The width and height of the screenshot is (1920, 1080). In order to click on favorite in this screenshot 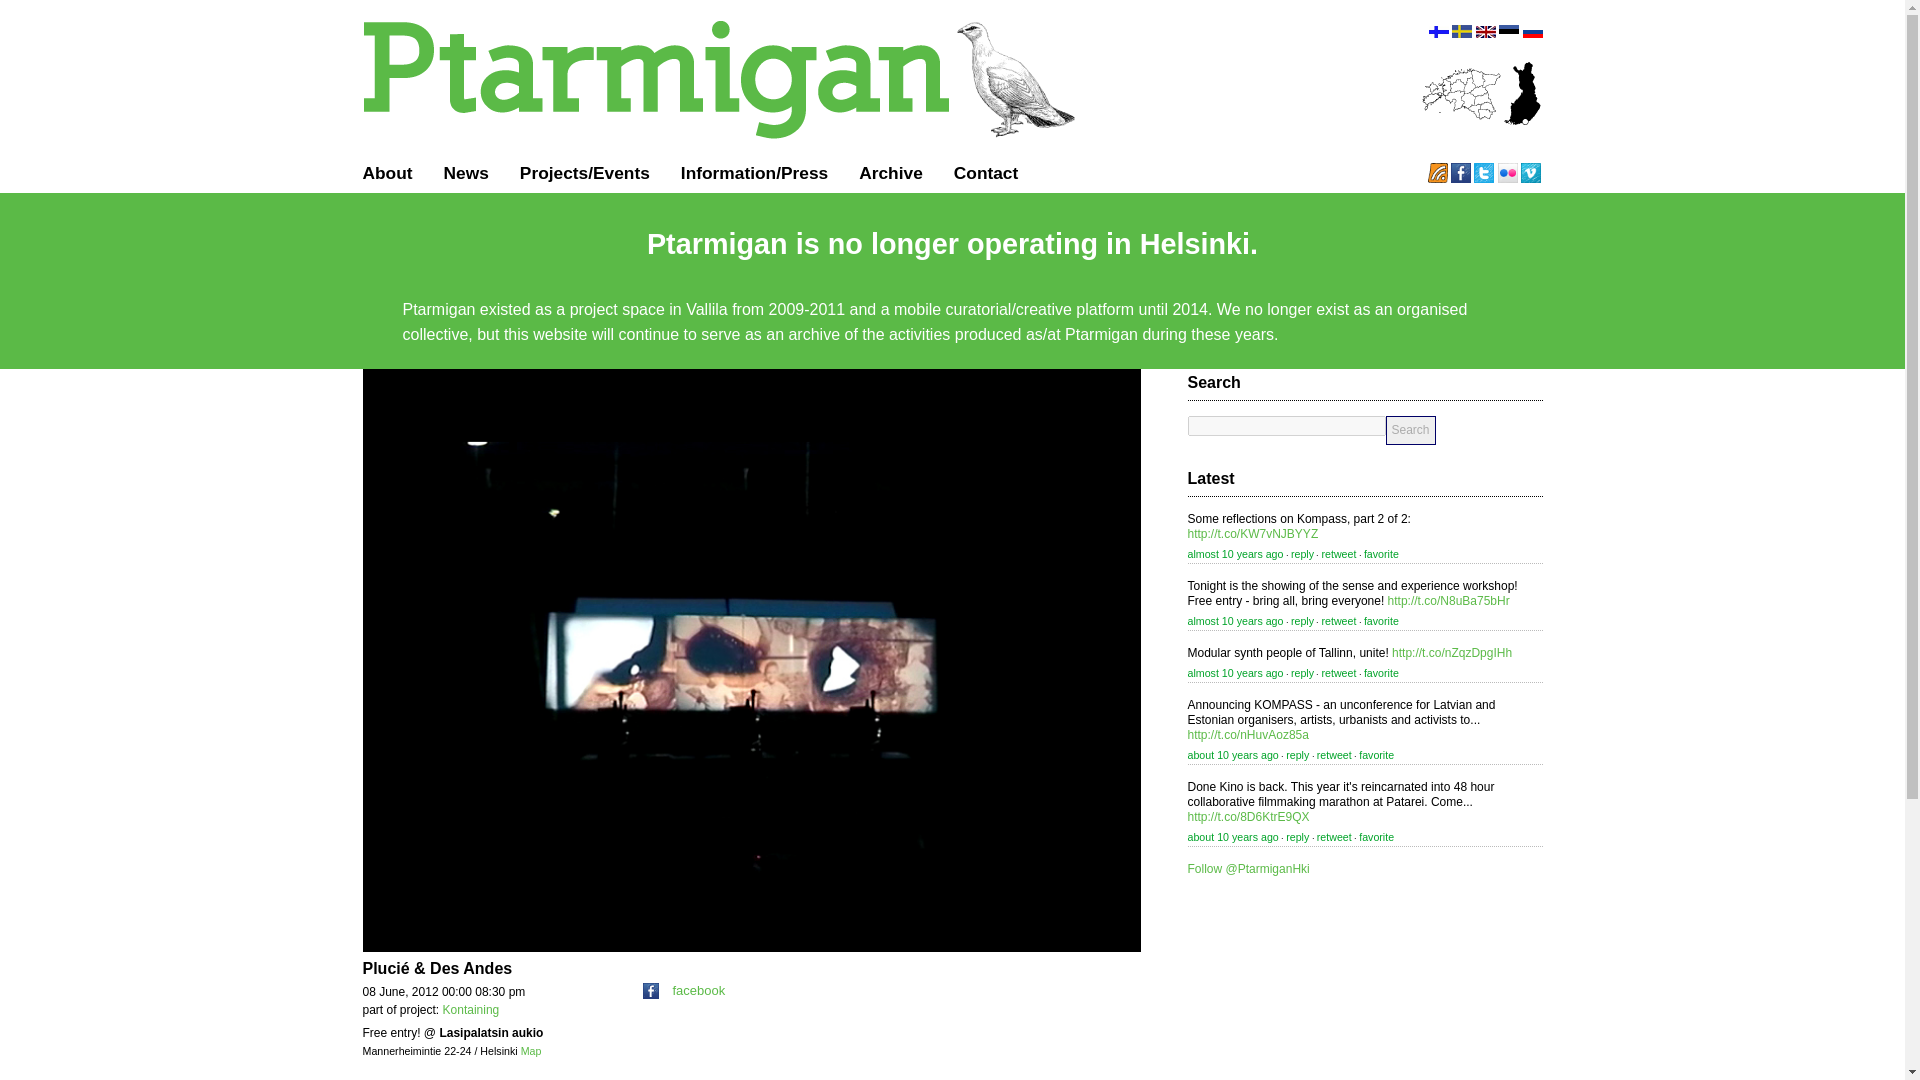, I will do `click(1381, 620)`.